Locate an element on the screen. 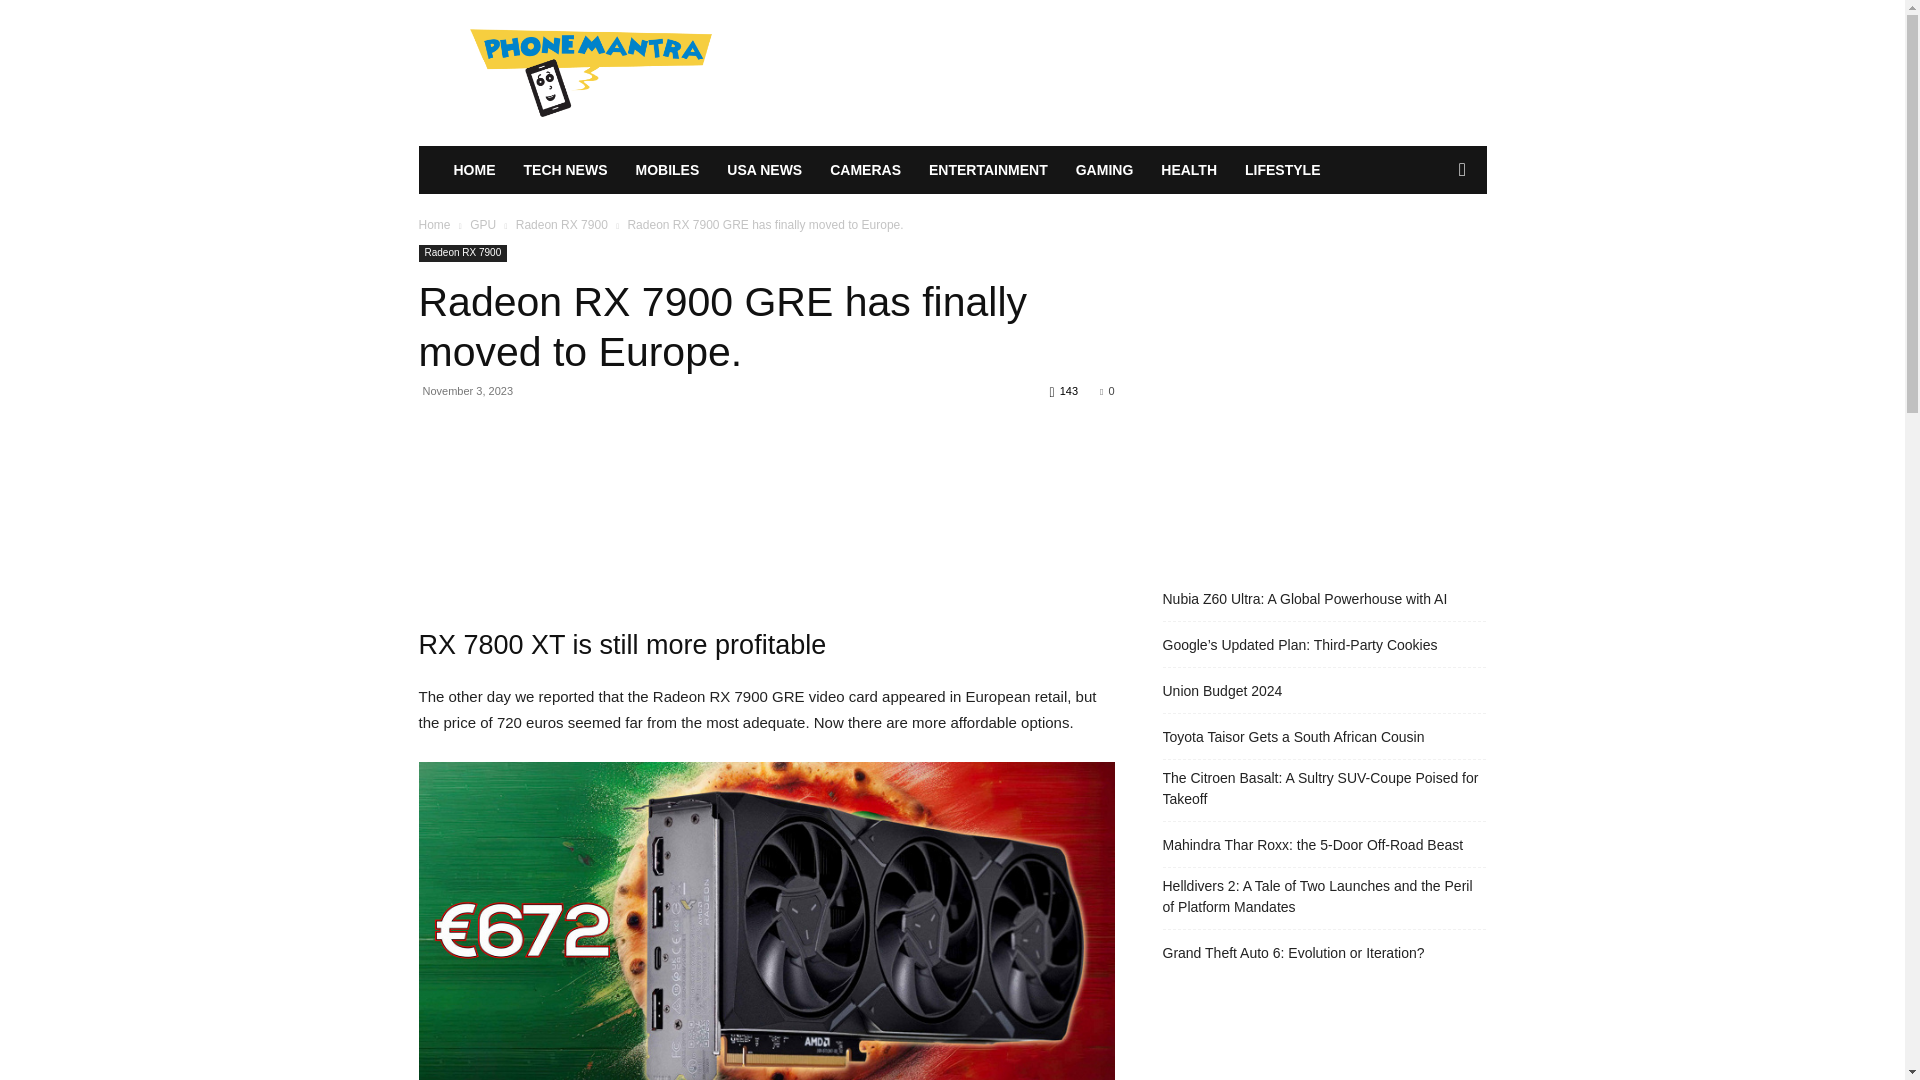 Image resolution: width=1920 pixels, height=1080 pixels. Home is located at coordinates (434, 225).